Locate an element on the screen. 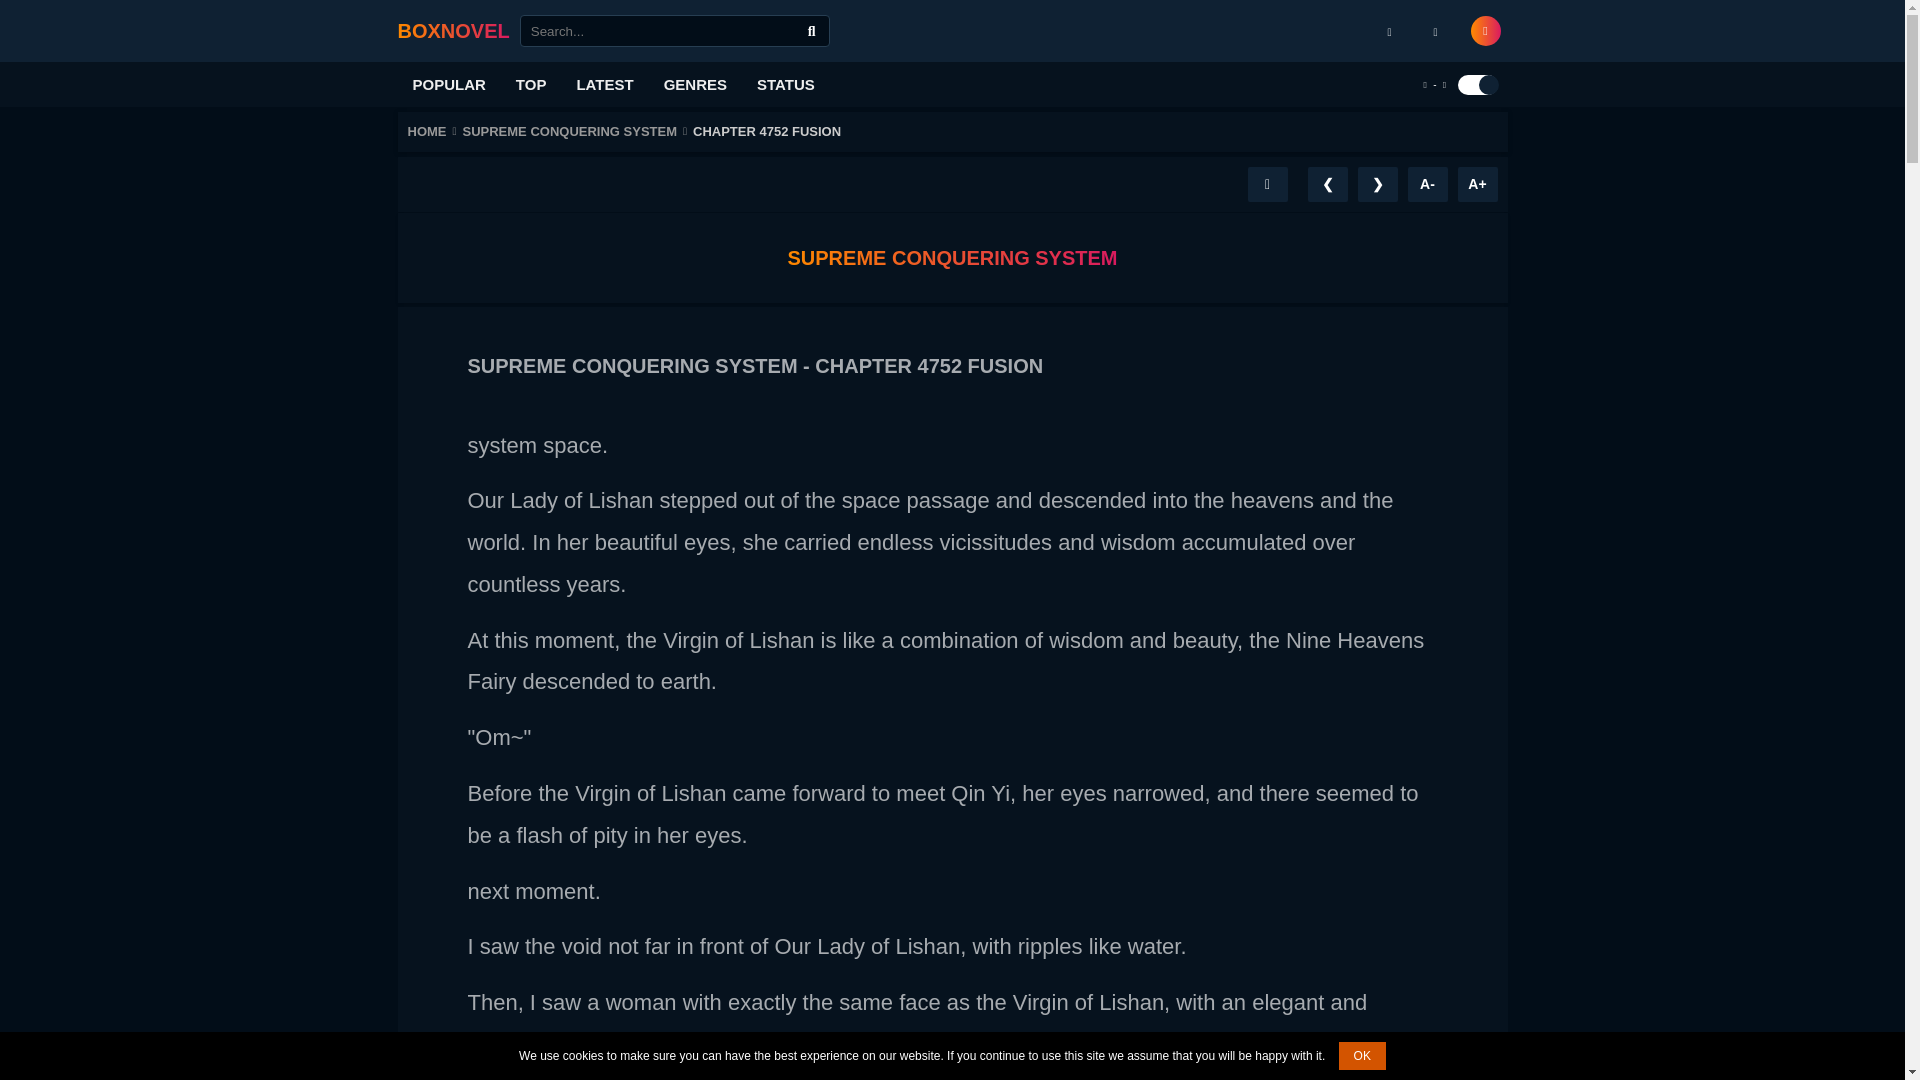 This screenshot has height=1080, width=1920. POPULAR is located at coordinates (449, 84).